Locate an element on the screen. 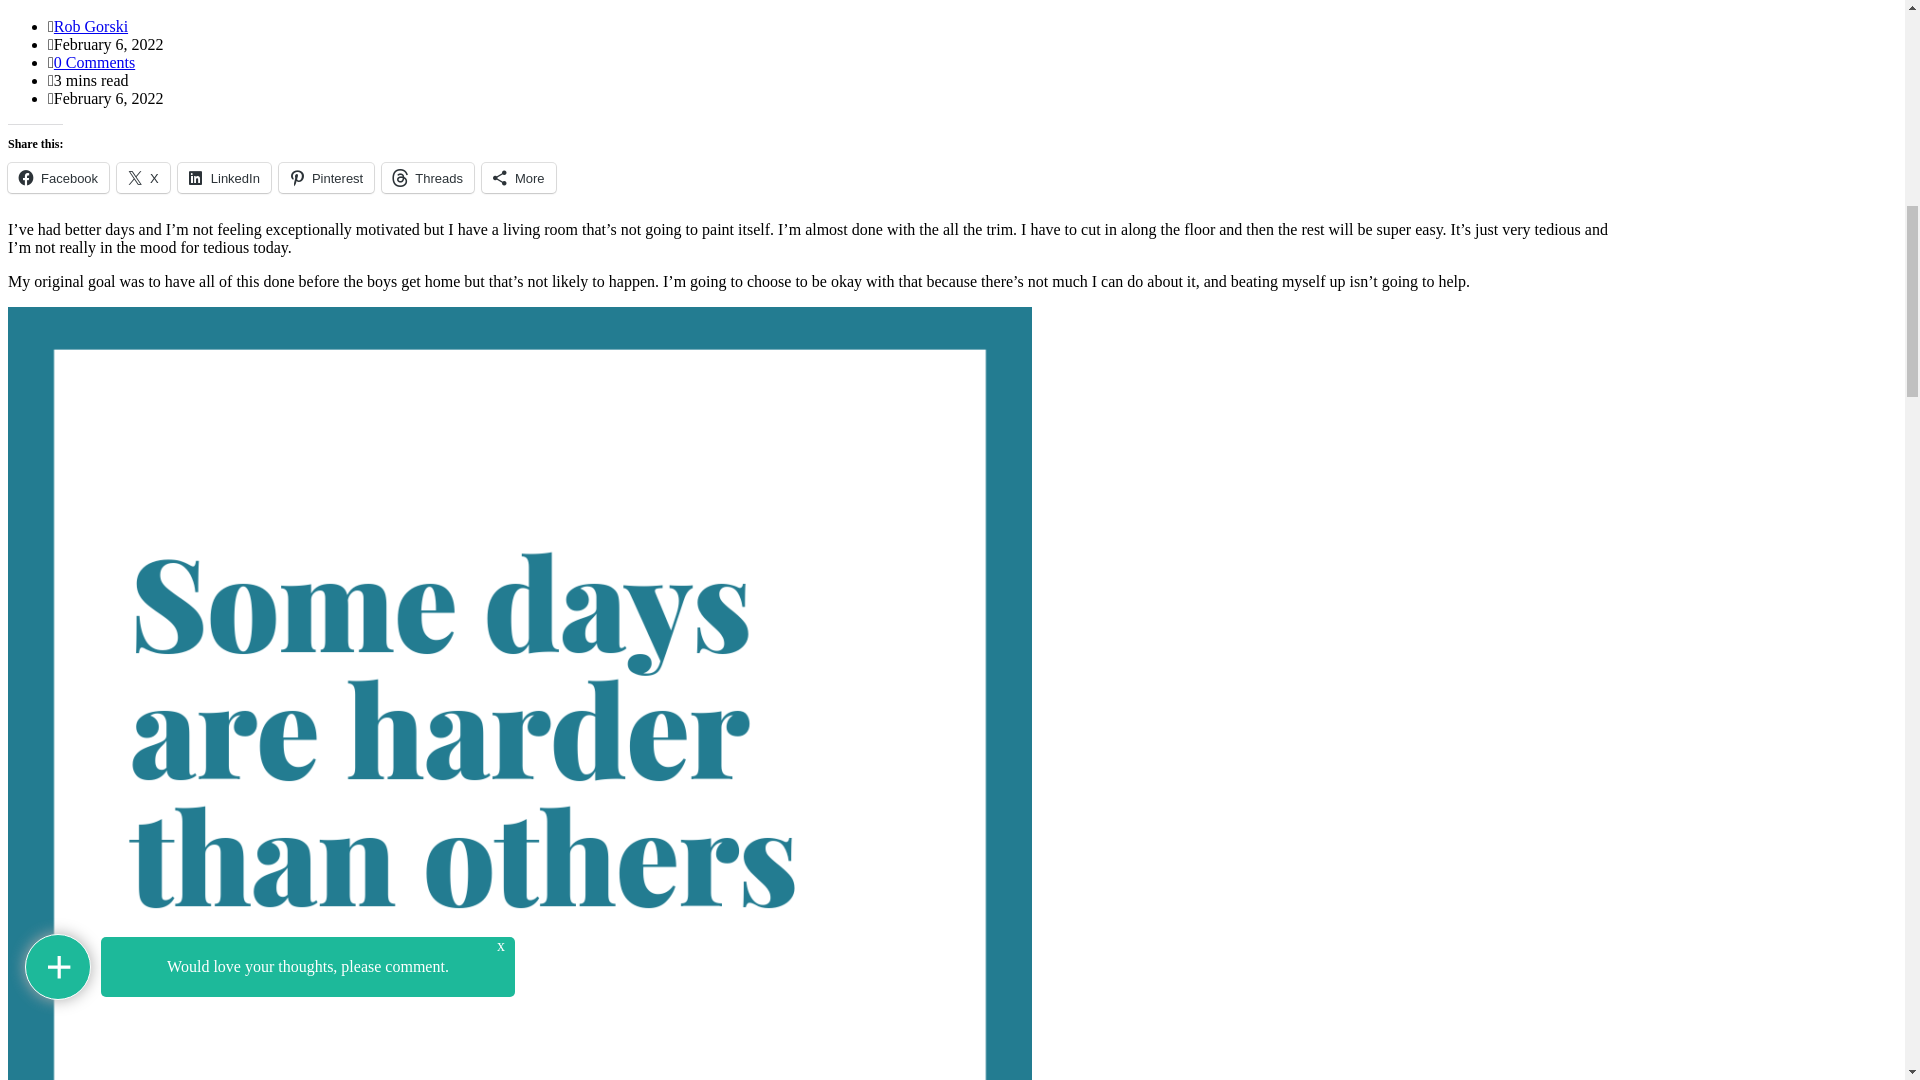 The width and height of the screenshot is (1920, 1080). Click to share on X is located at coordinates (144, 178).